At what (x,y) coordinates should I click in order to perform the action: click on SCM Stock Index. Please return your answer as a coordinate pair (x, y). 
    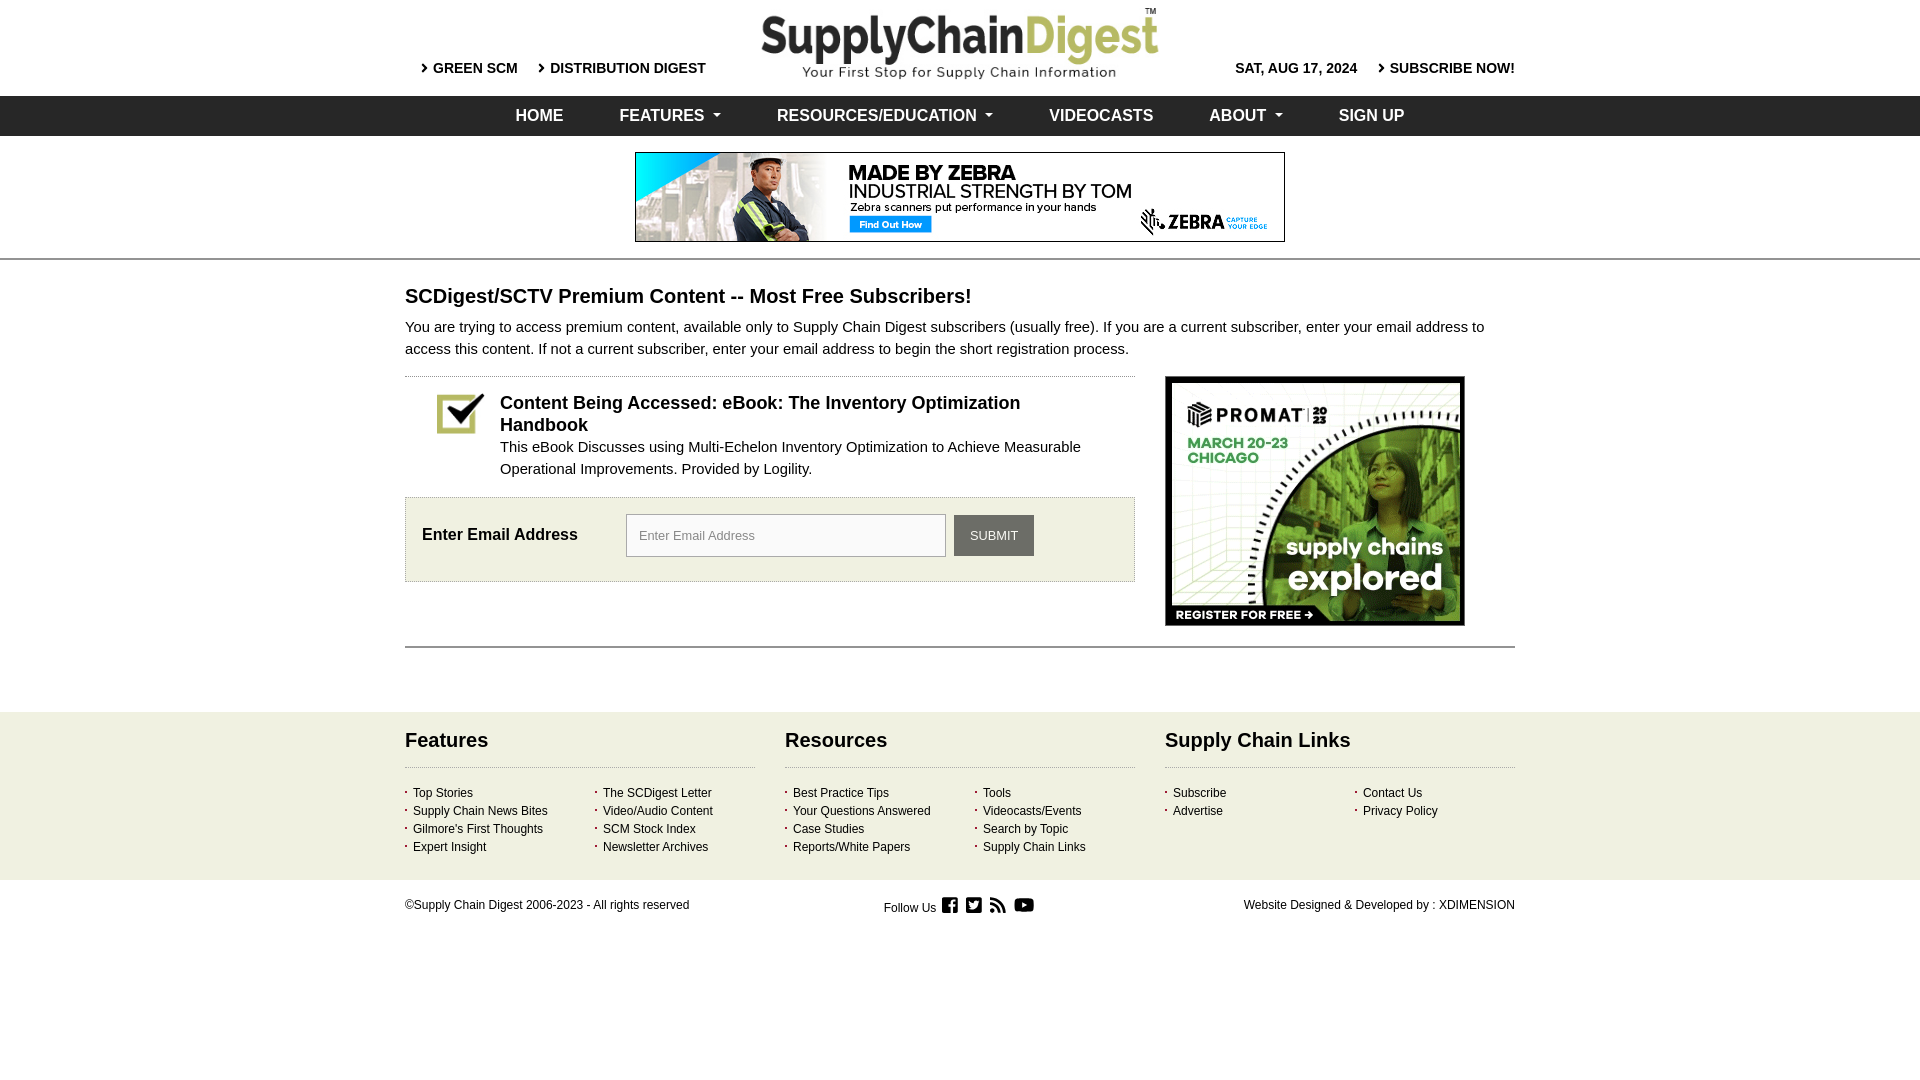
    Looking at the image, I should click on (645, 828).